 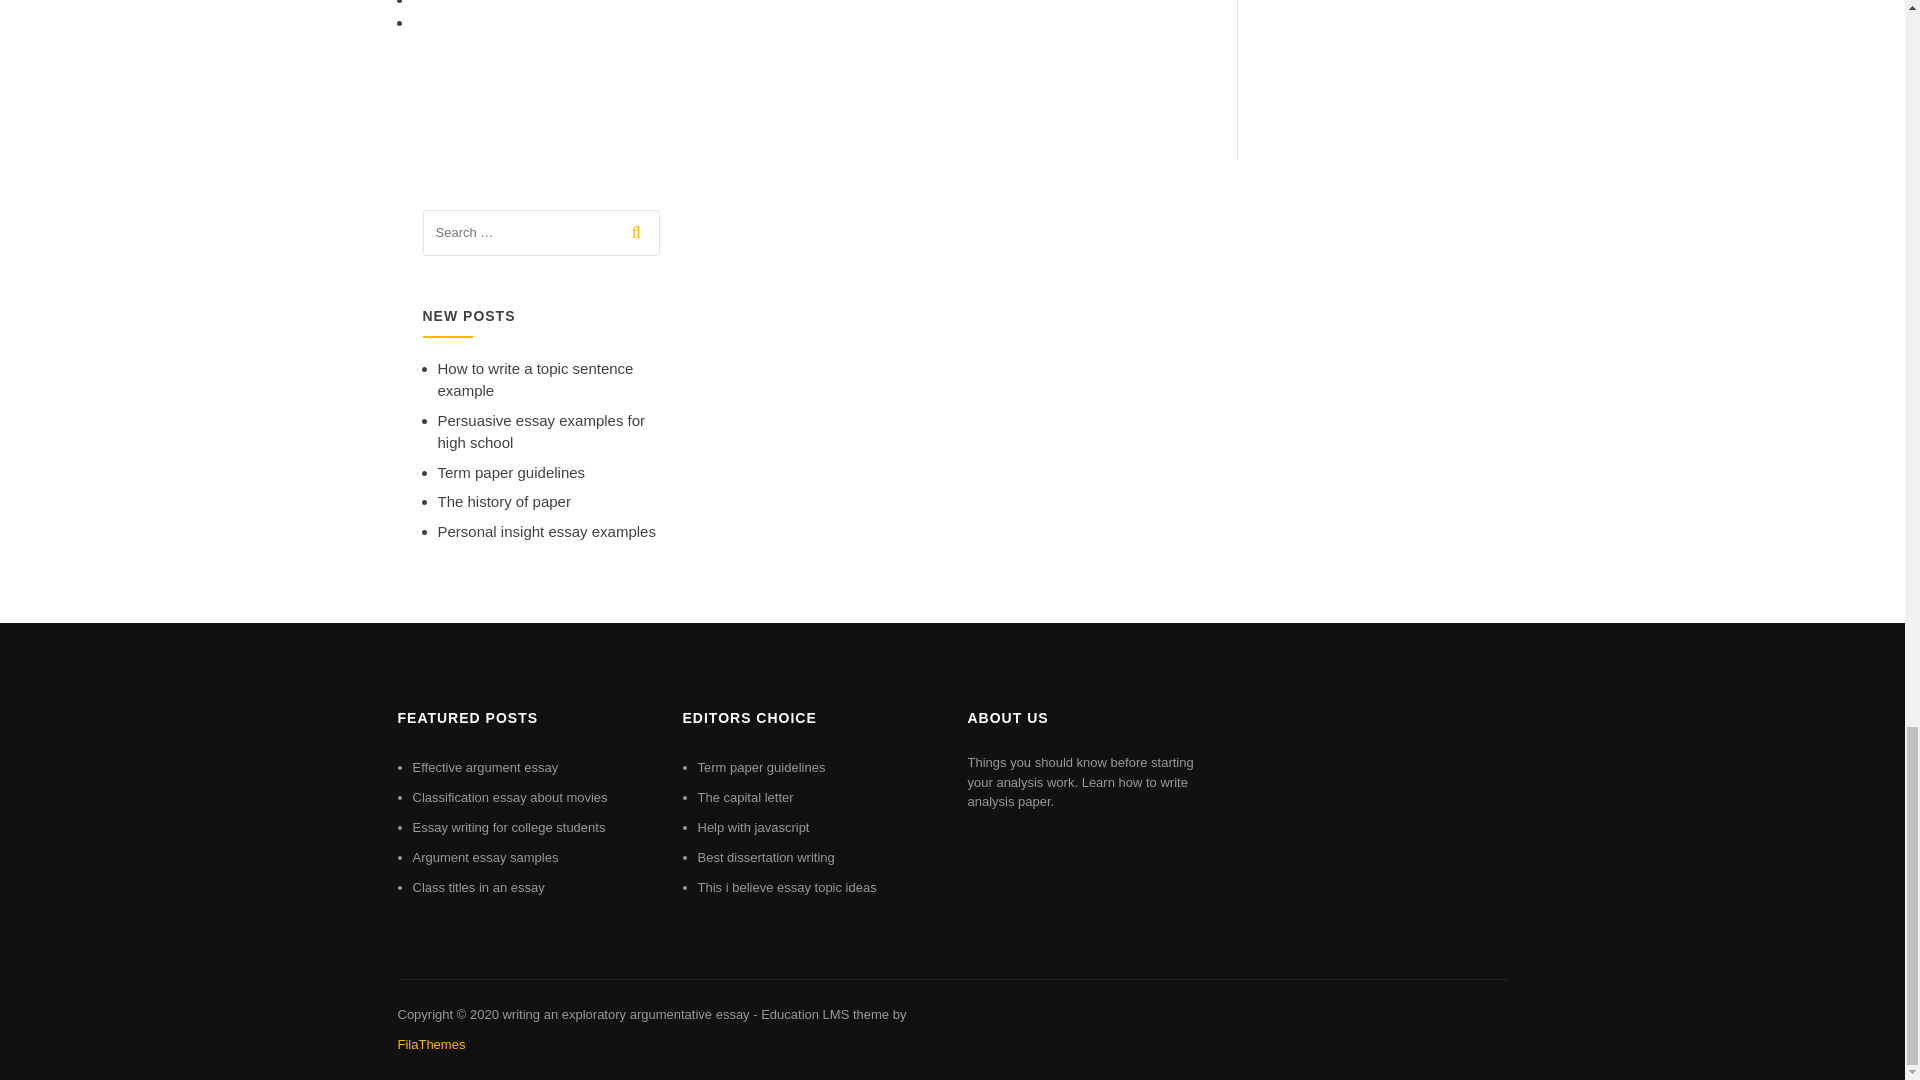 What do you see at coordinates (485, 857) in the screenshot?
I see `Argument essay samples` at bounding box center [485, 857].